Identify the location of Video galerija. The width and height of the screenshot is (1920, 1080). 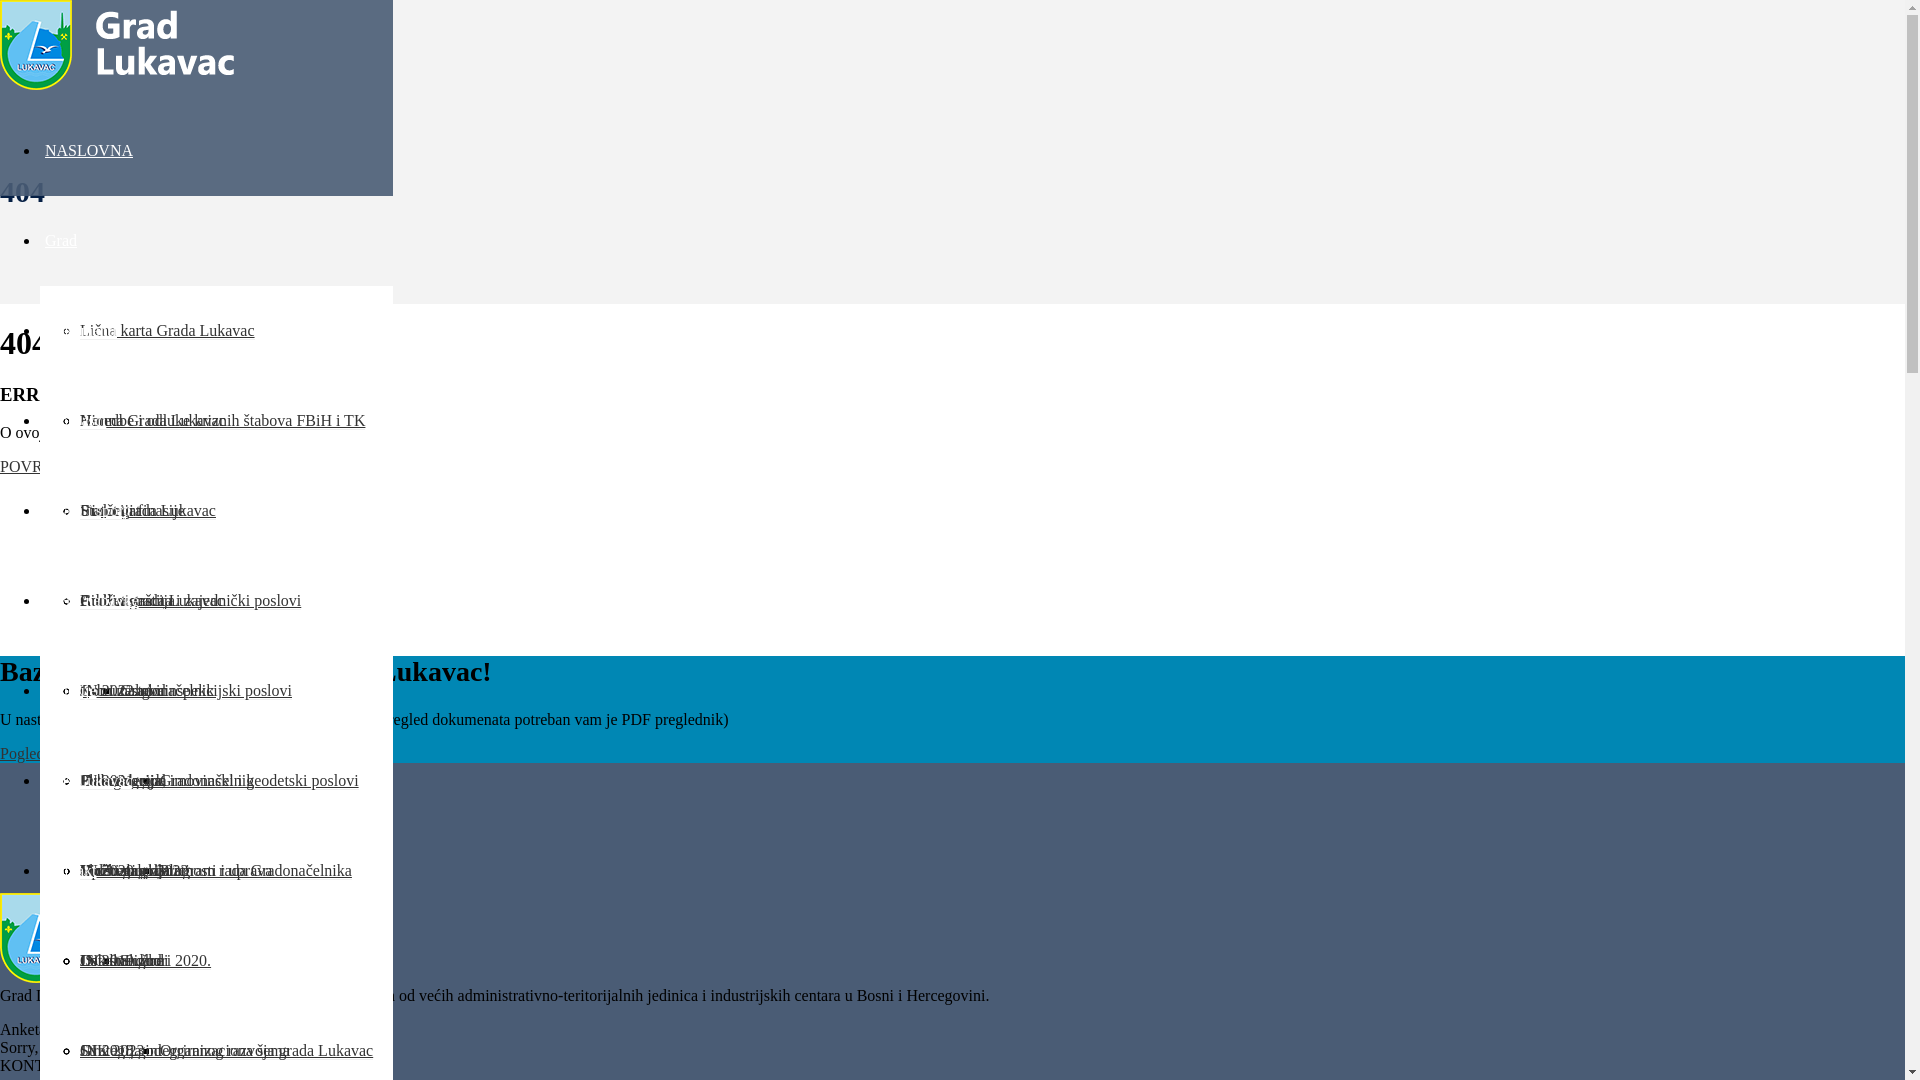
(125, 871).